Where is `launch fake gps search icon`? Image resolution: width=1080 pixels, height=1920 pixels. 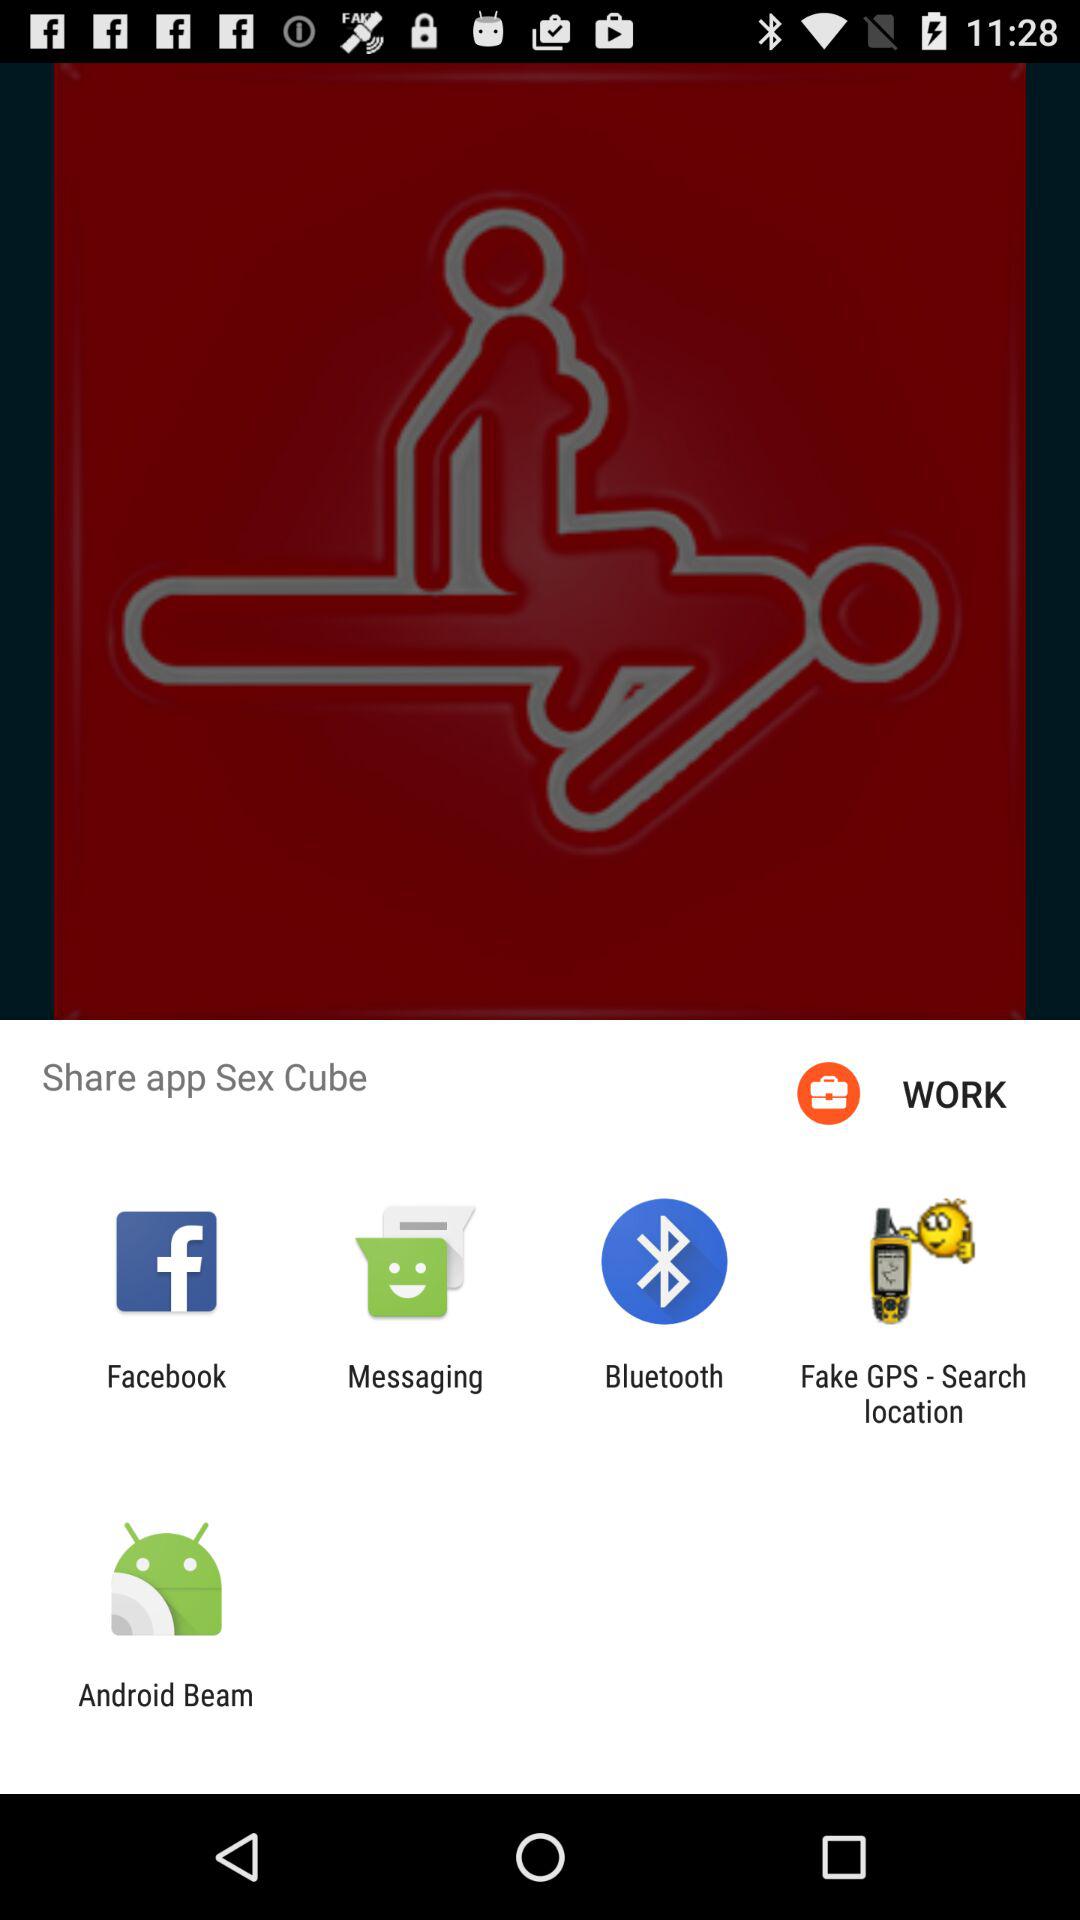
launch fake gps search icon is located at coordinates (913, 1393).